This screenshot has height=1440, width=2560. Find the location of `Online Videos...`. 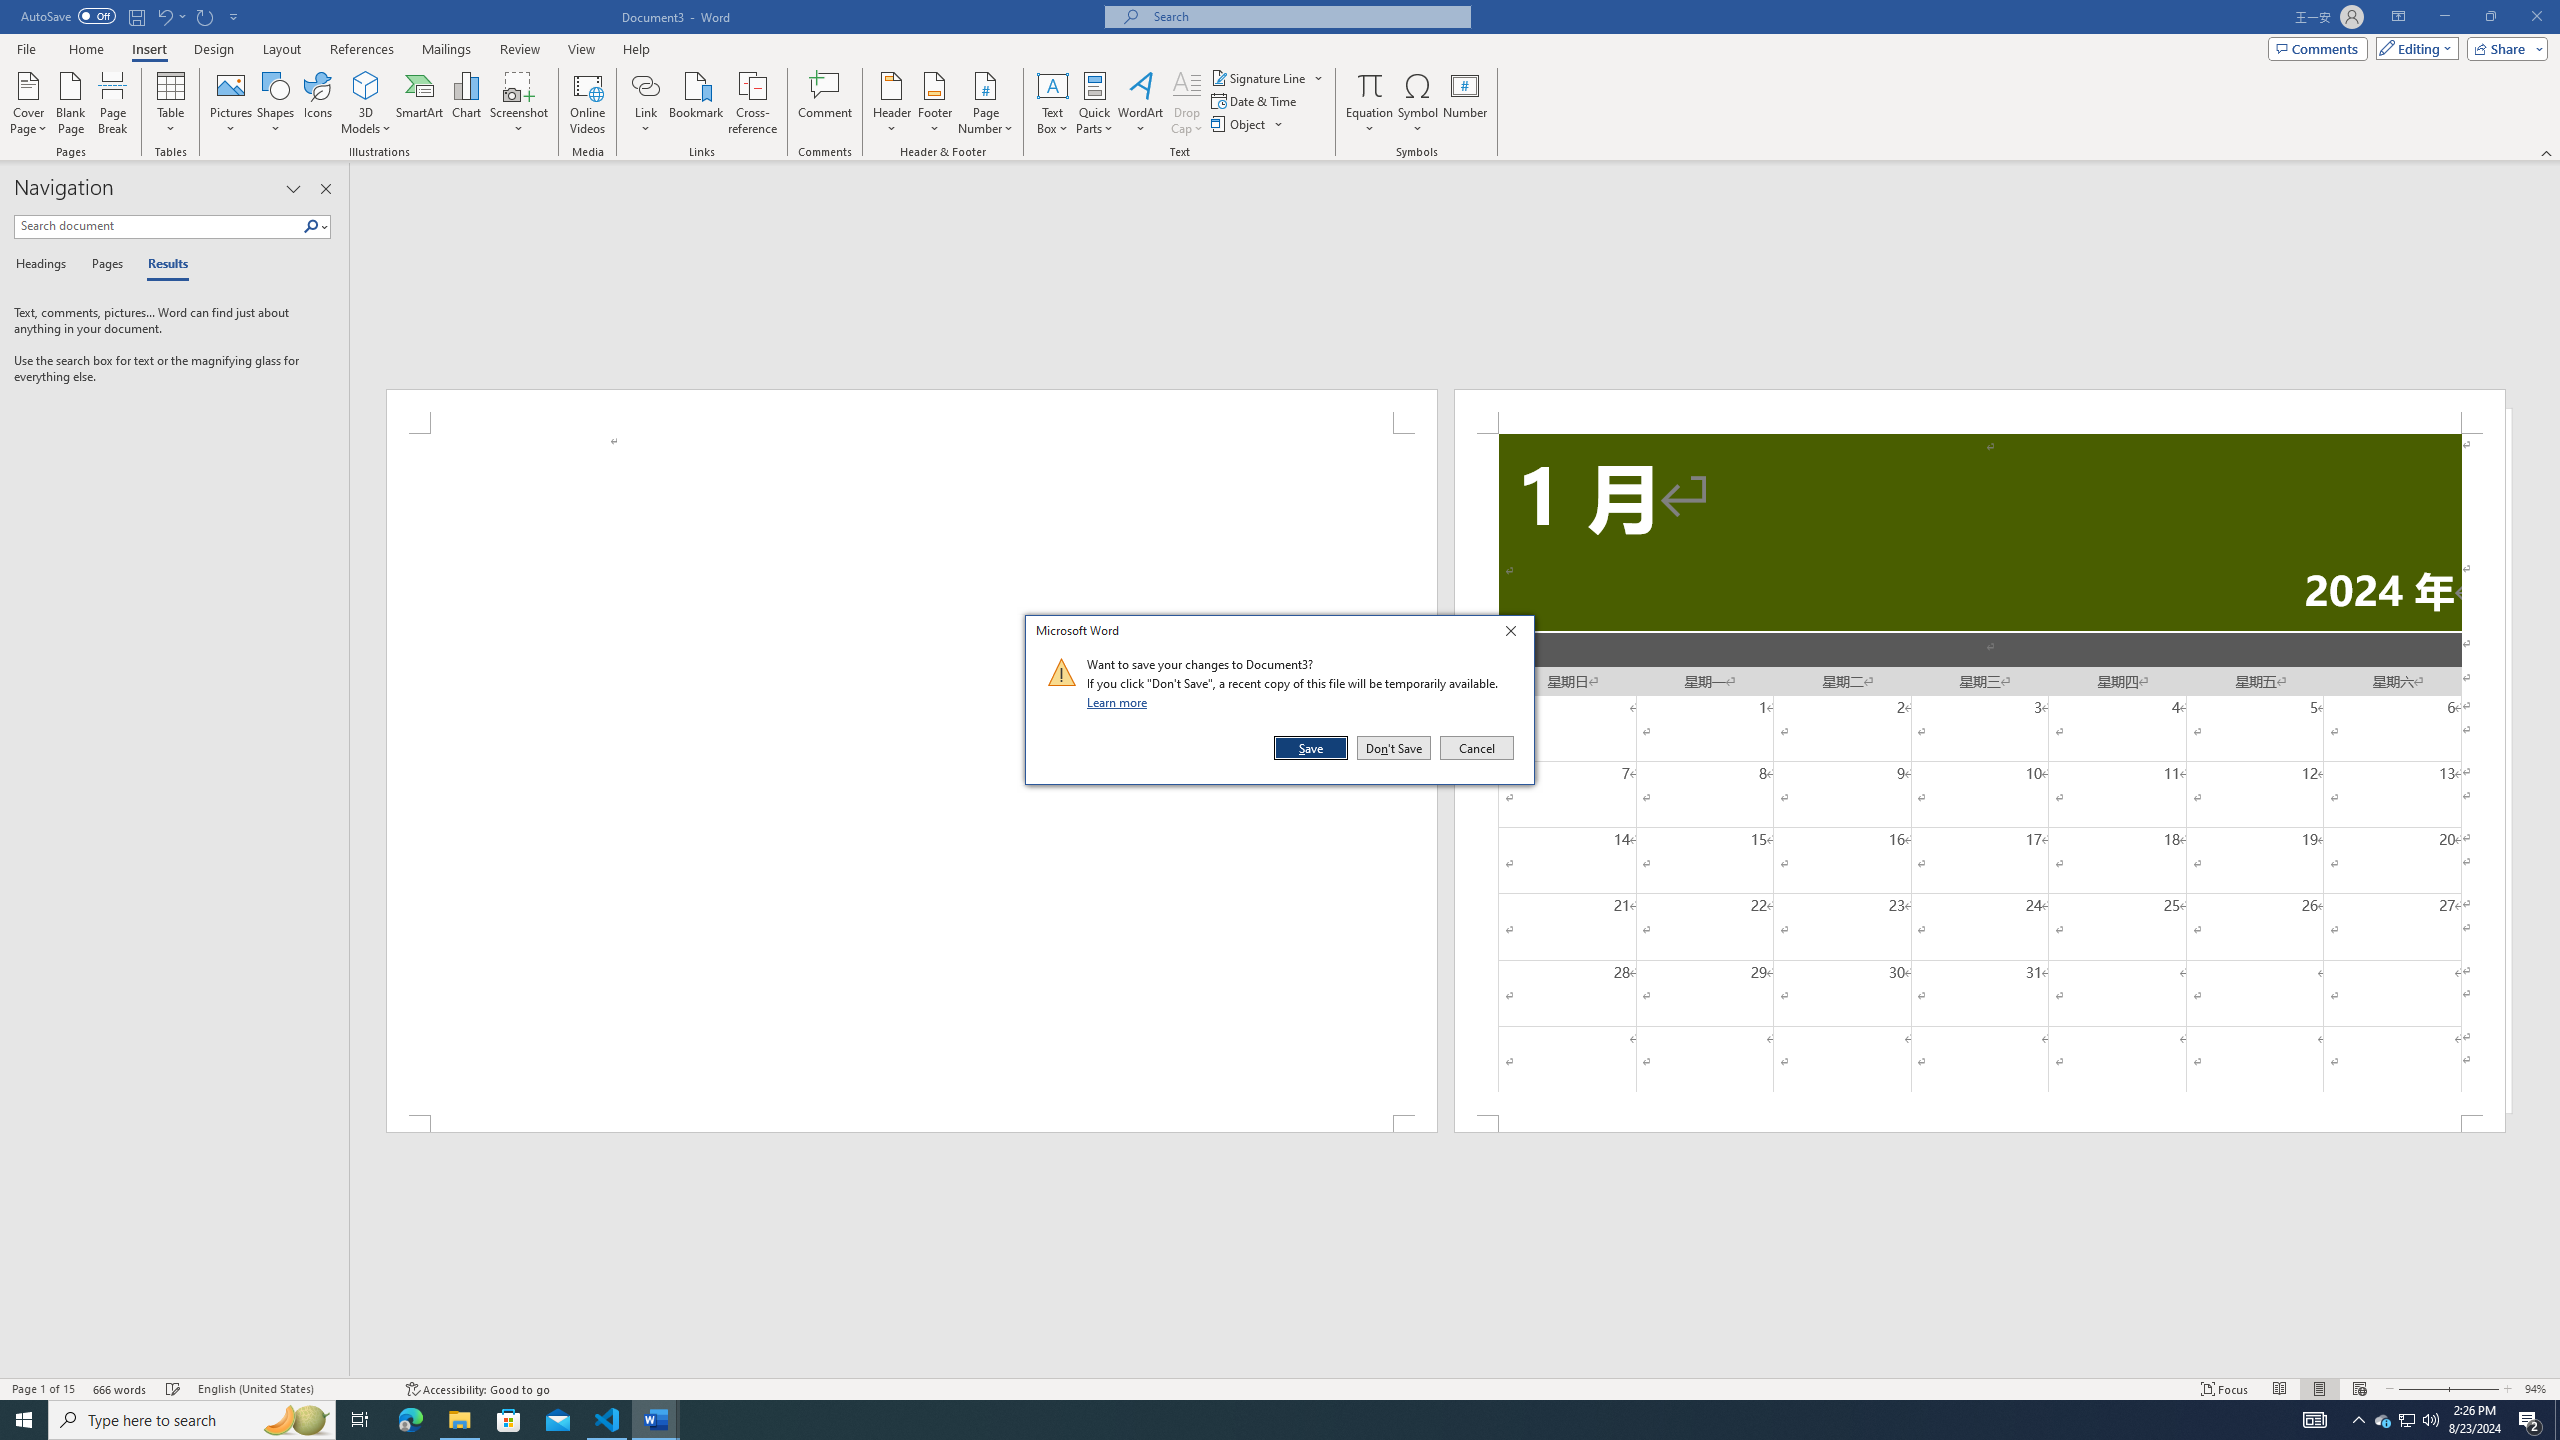

Online Videos... is located at coordinates (587, 103).